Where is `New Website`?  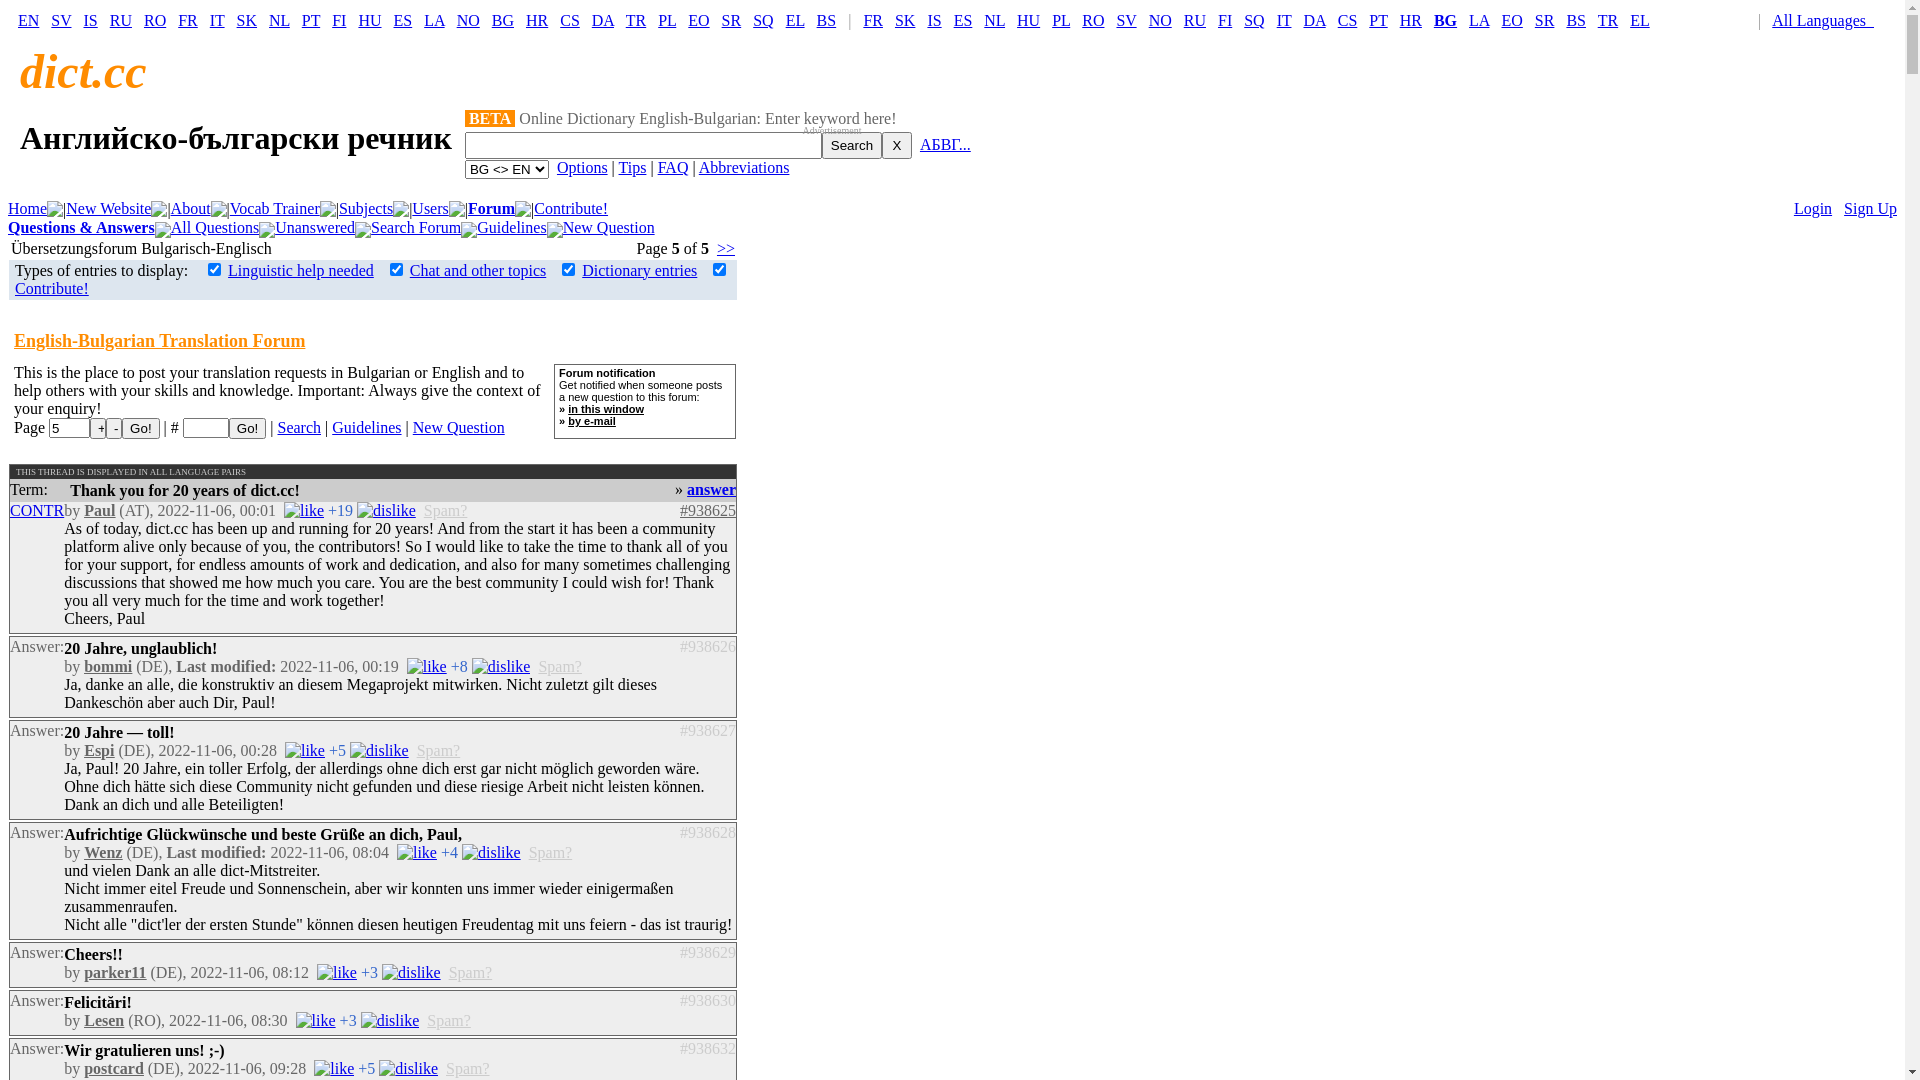 New Website is located at coordinates (108, 208).